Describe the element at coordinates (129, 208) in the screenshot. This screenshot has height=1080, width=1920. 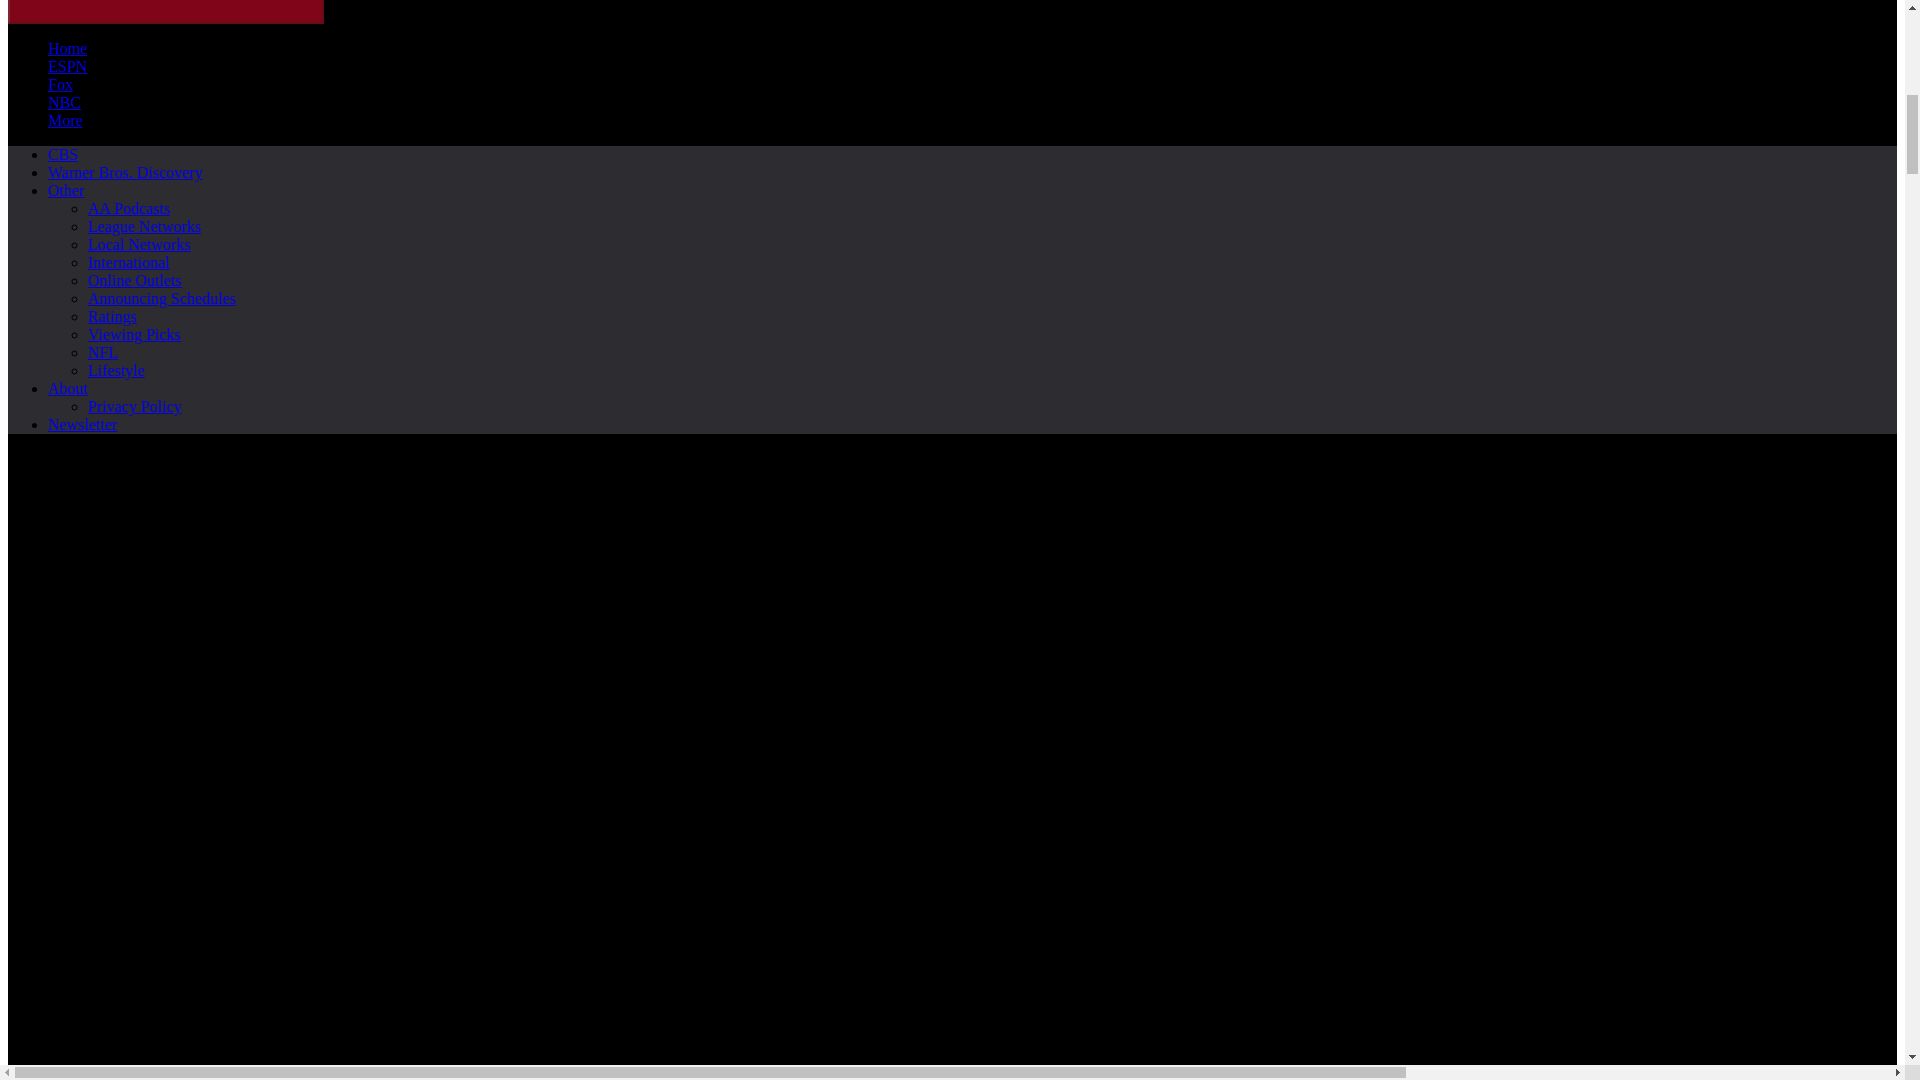
I see `AA Podcasts` at that location.